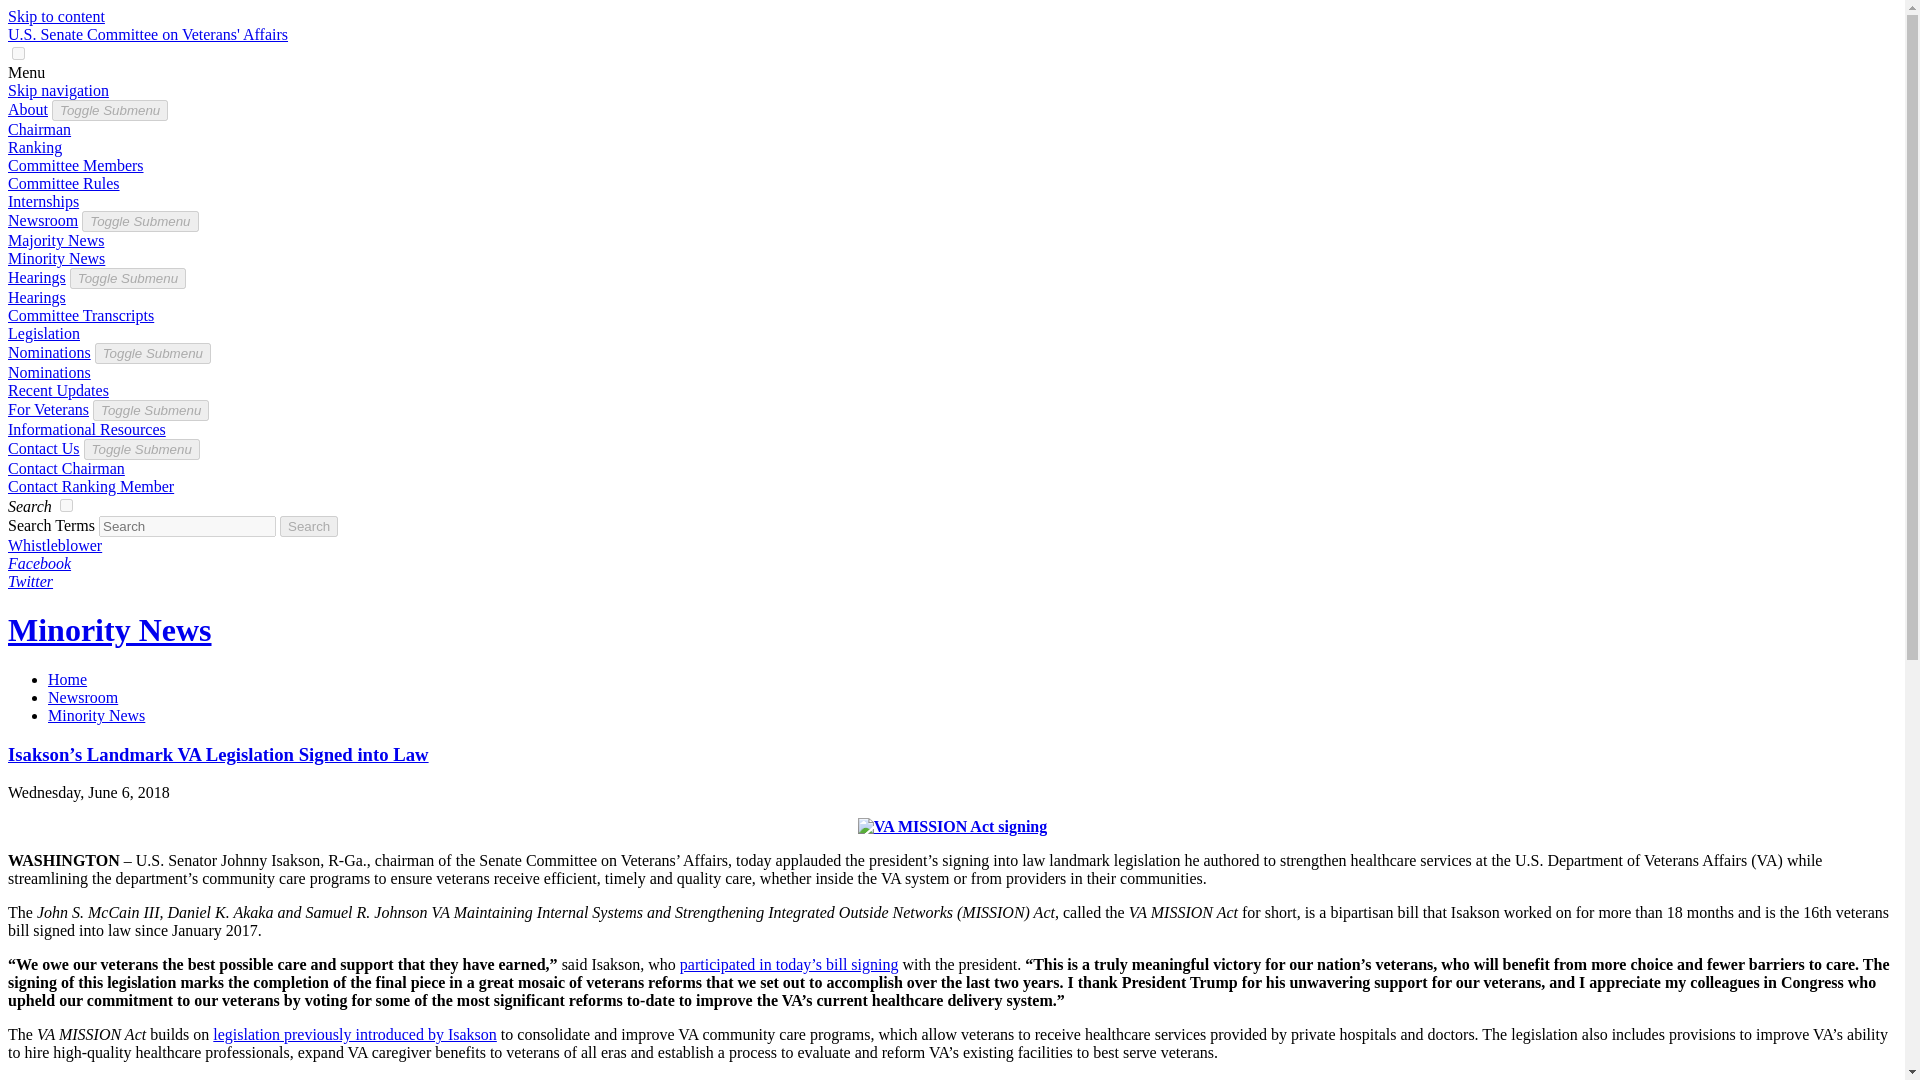  I want to click on Contact Us, so click(44, 448).